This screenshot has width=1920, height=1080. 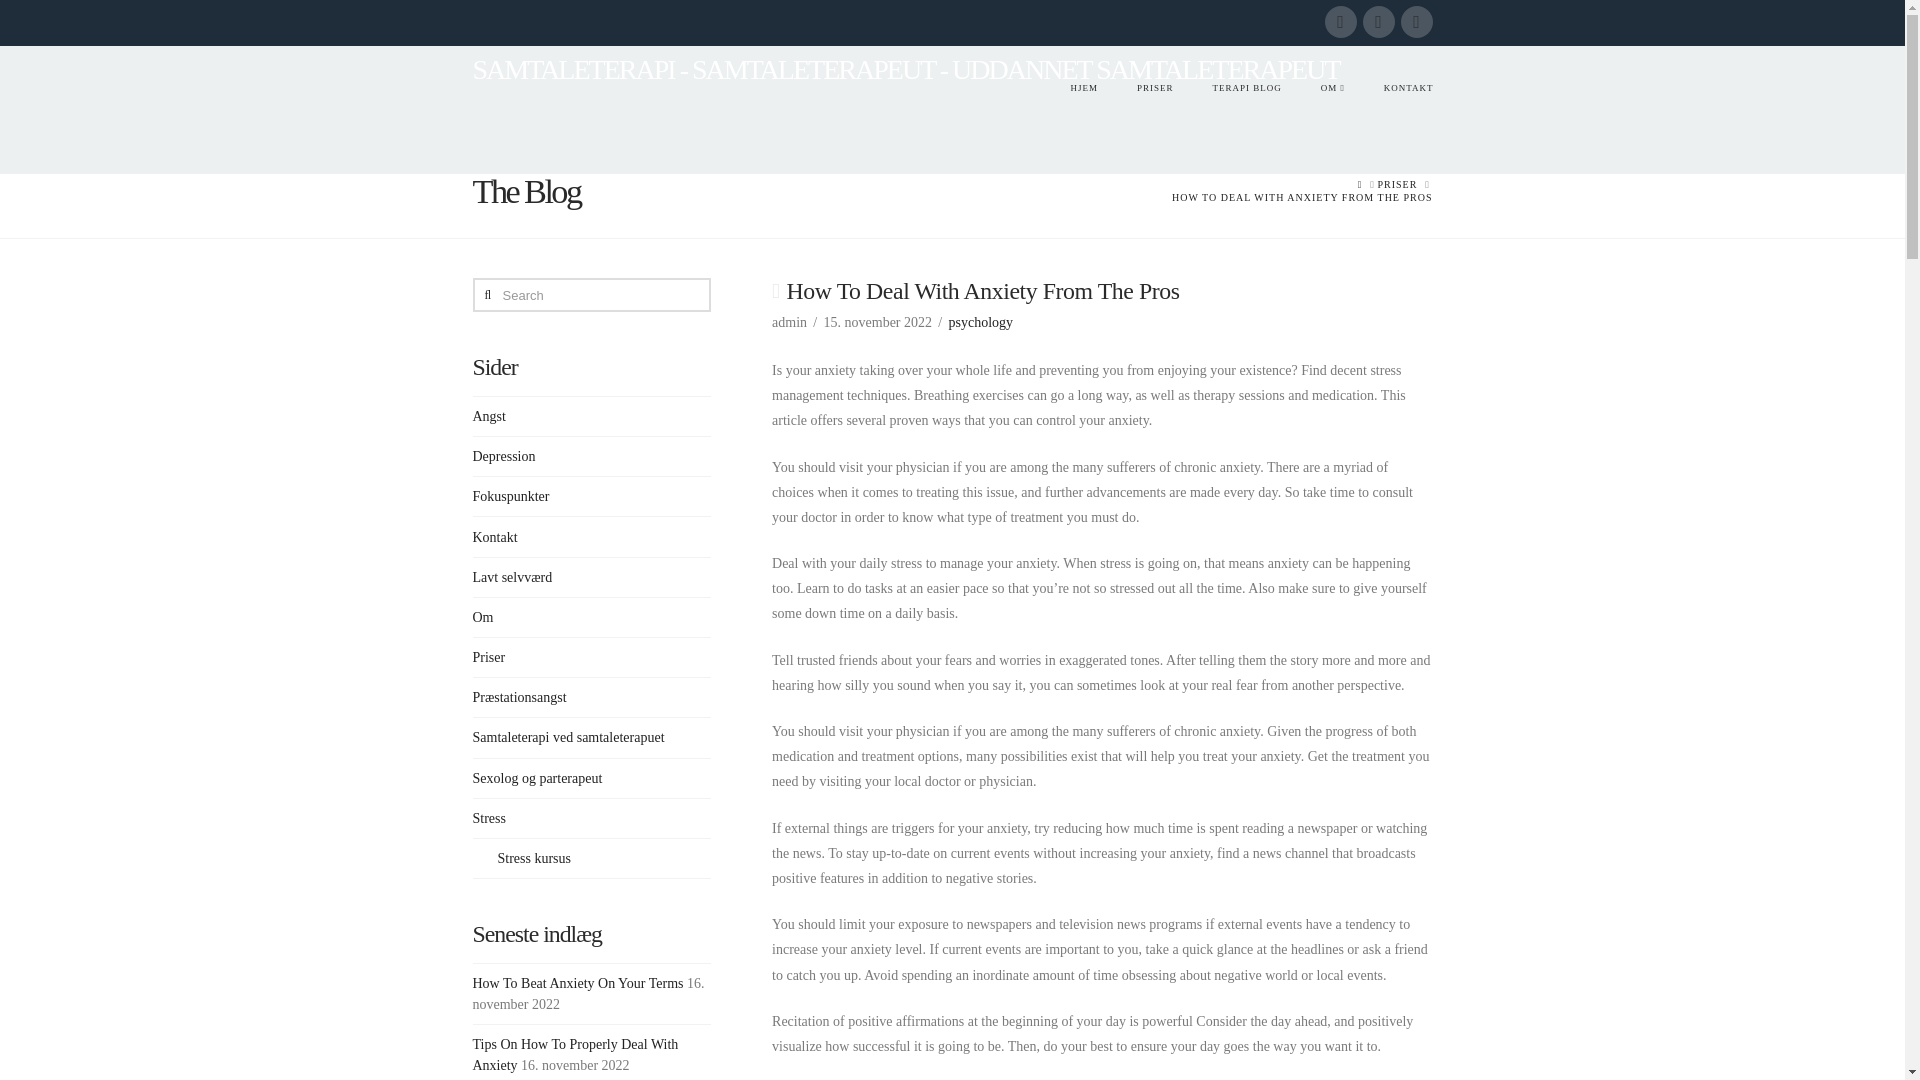 What do you see at coordinates (578, 984) in the screenshot?
I see `How To Beat Anxiety On Your Terms` at bounding box center [578, 984].